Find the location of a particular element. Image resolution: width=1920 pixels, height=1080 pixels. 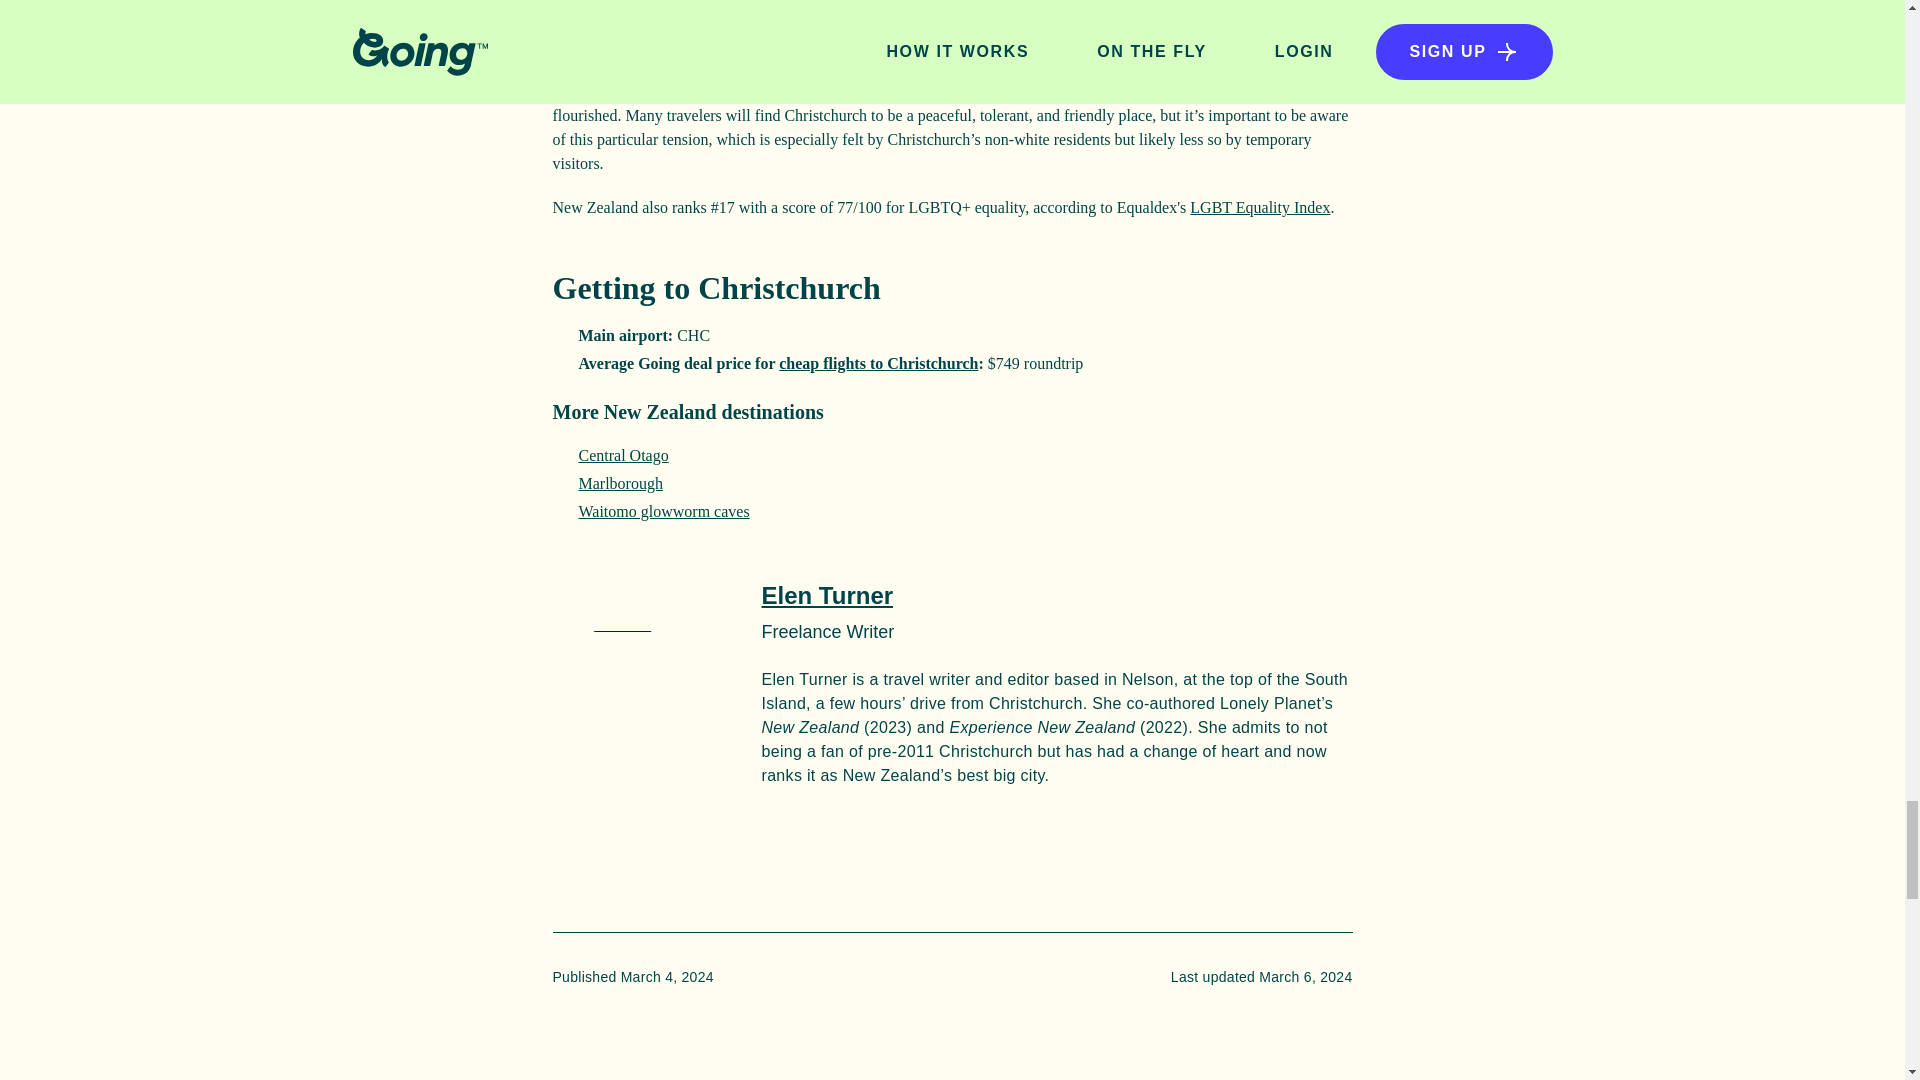

Marlborough is located at coordinates (620, 484).